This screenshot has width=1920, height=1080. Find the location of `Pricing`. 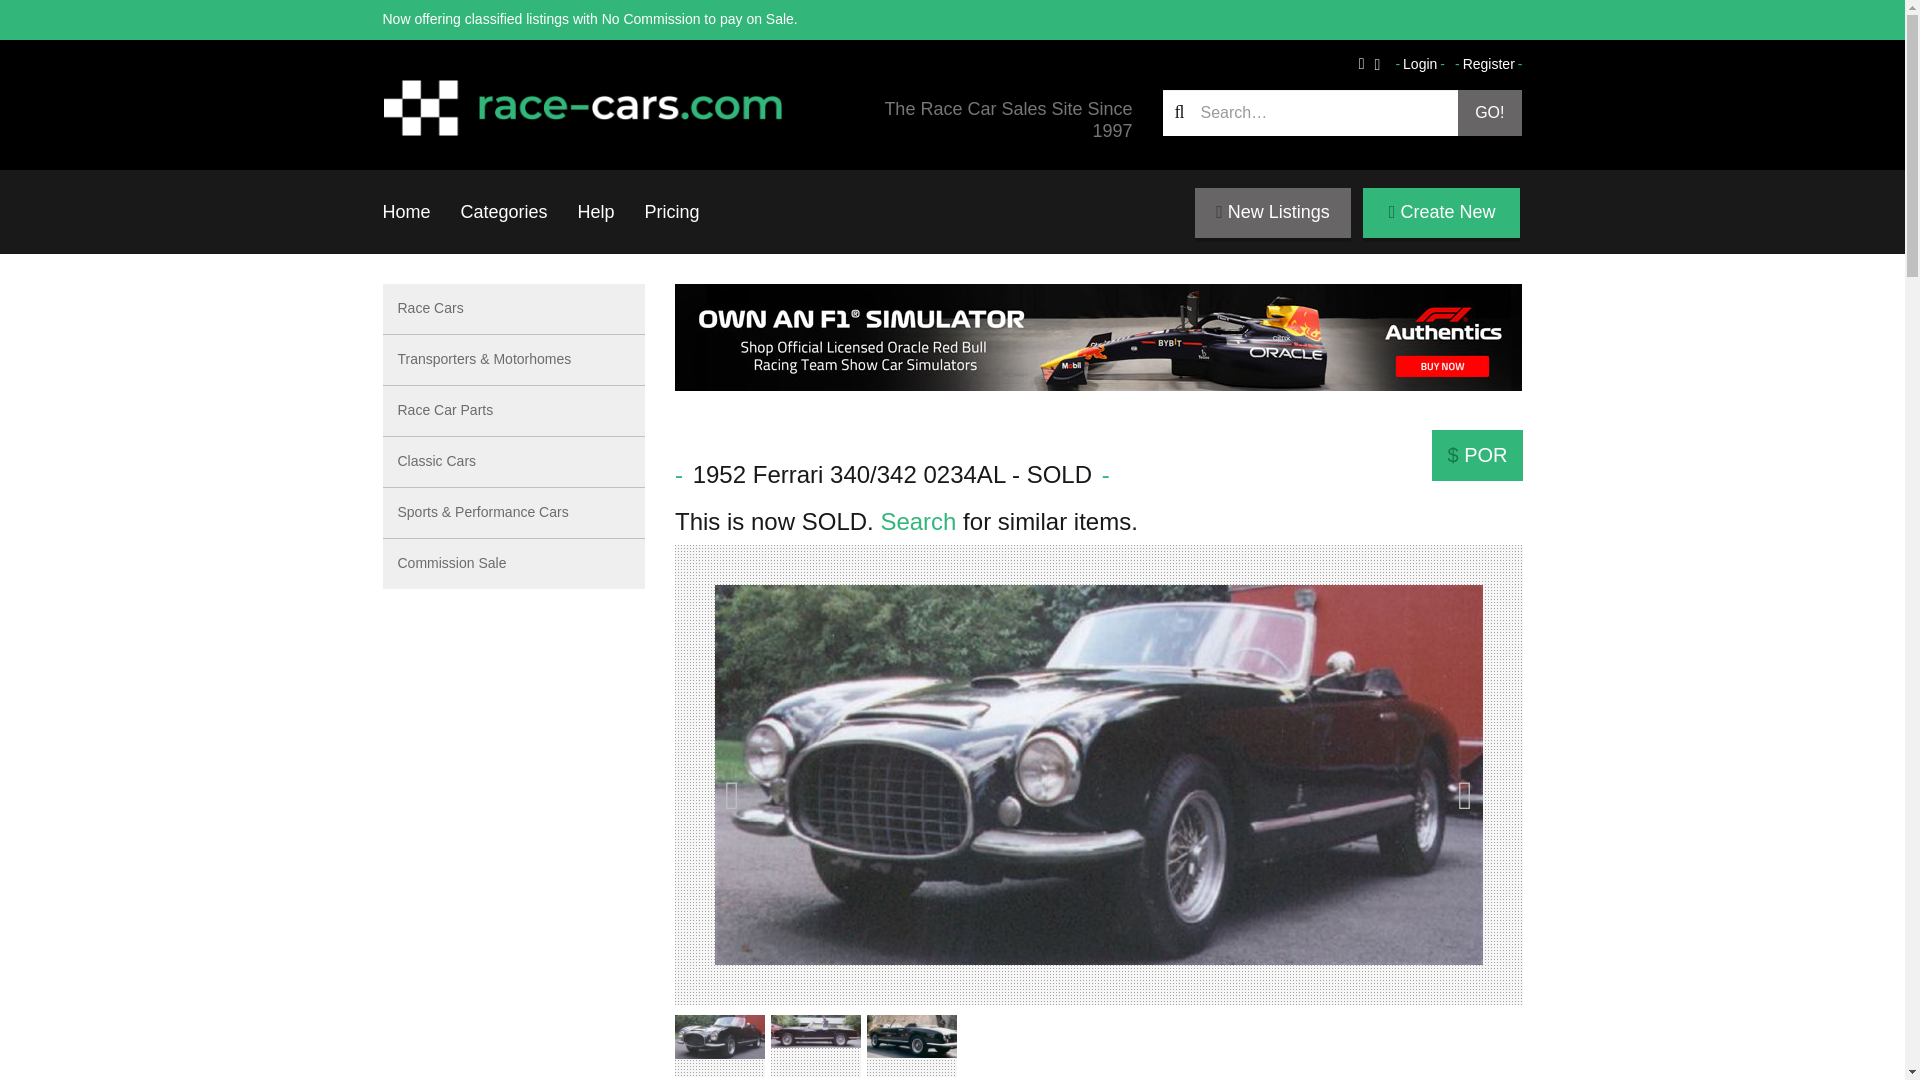

Pricing is located at coordinates (672, 211).